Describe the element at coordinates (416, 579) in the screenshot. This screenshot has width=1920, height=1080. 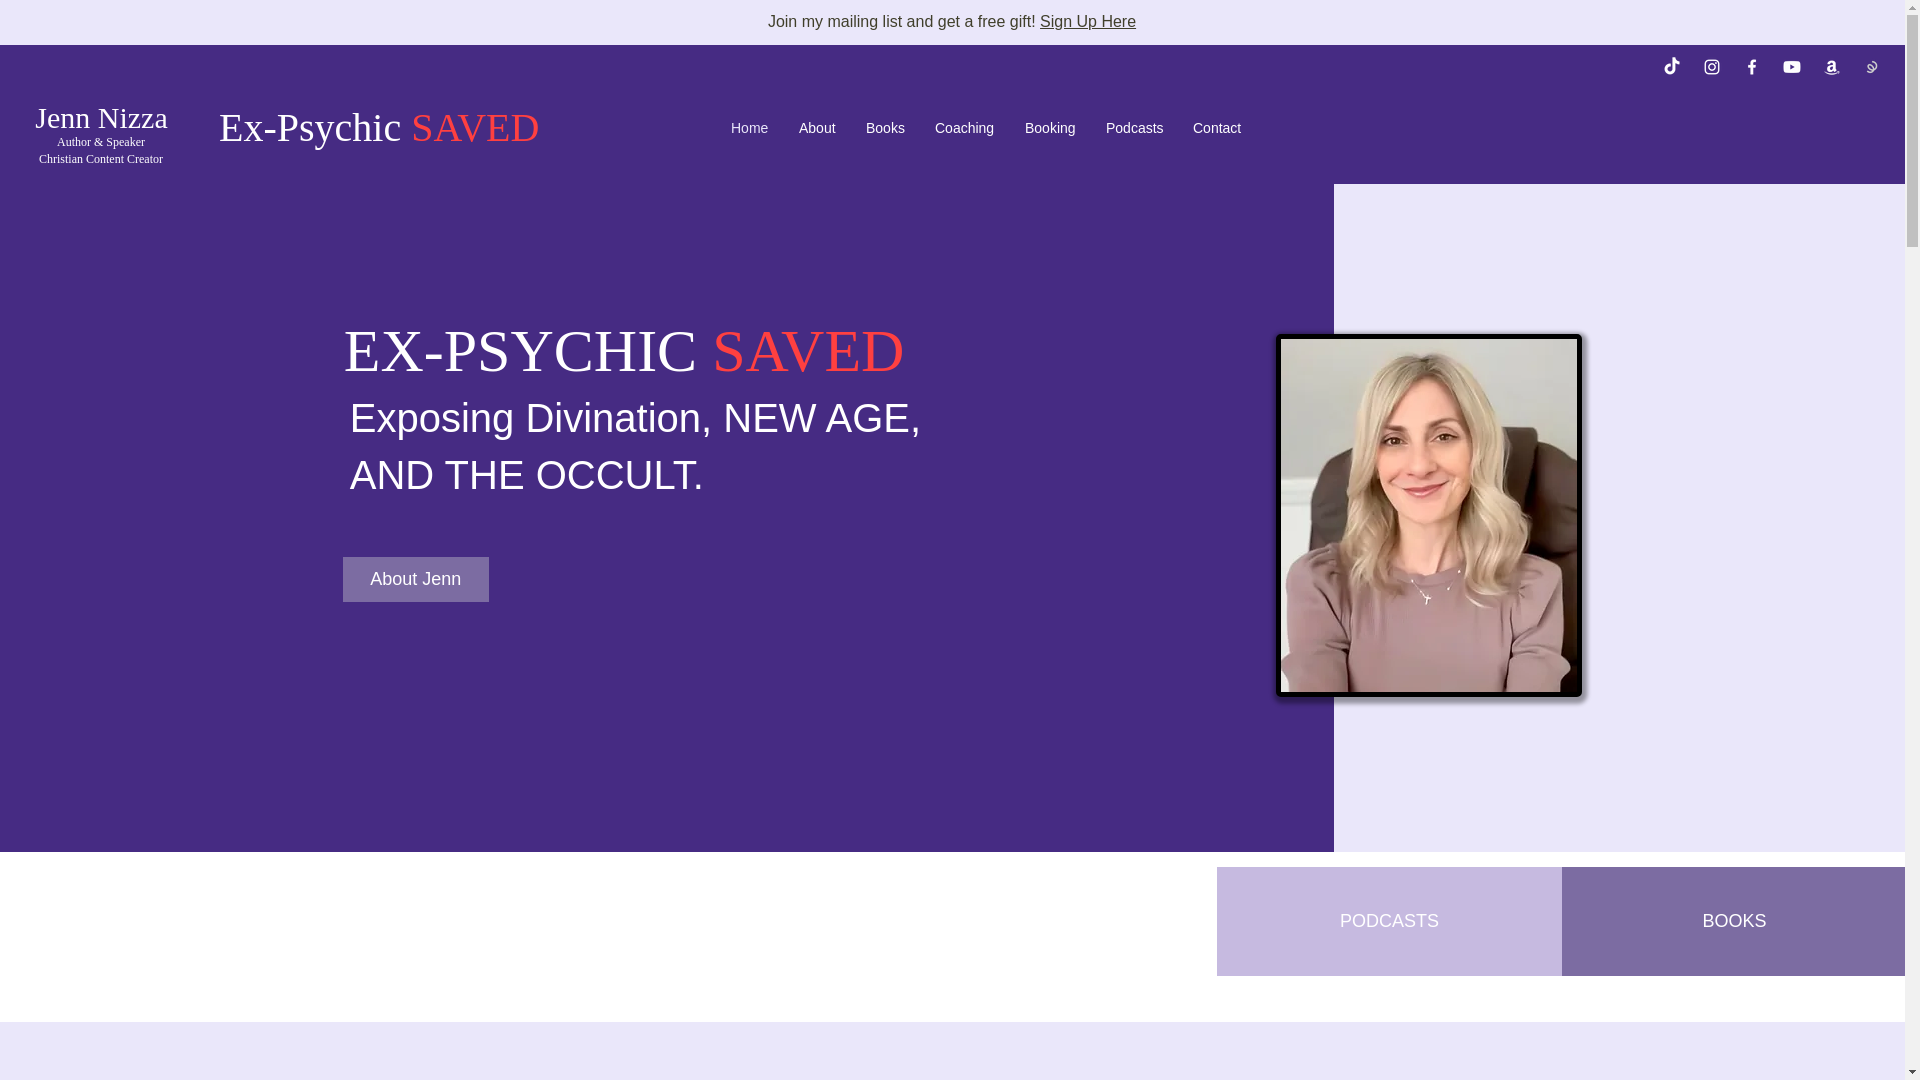
I see `About Jenn` at that location.